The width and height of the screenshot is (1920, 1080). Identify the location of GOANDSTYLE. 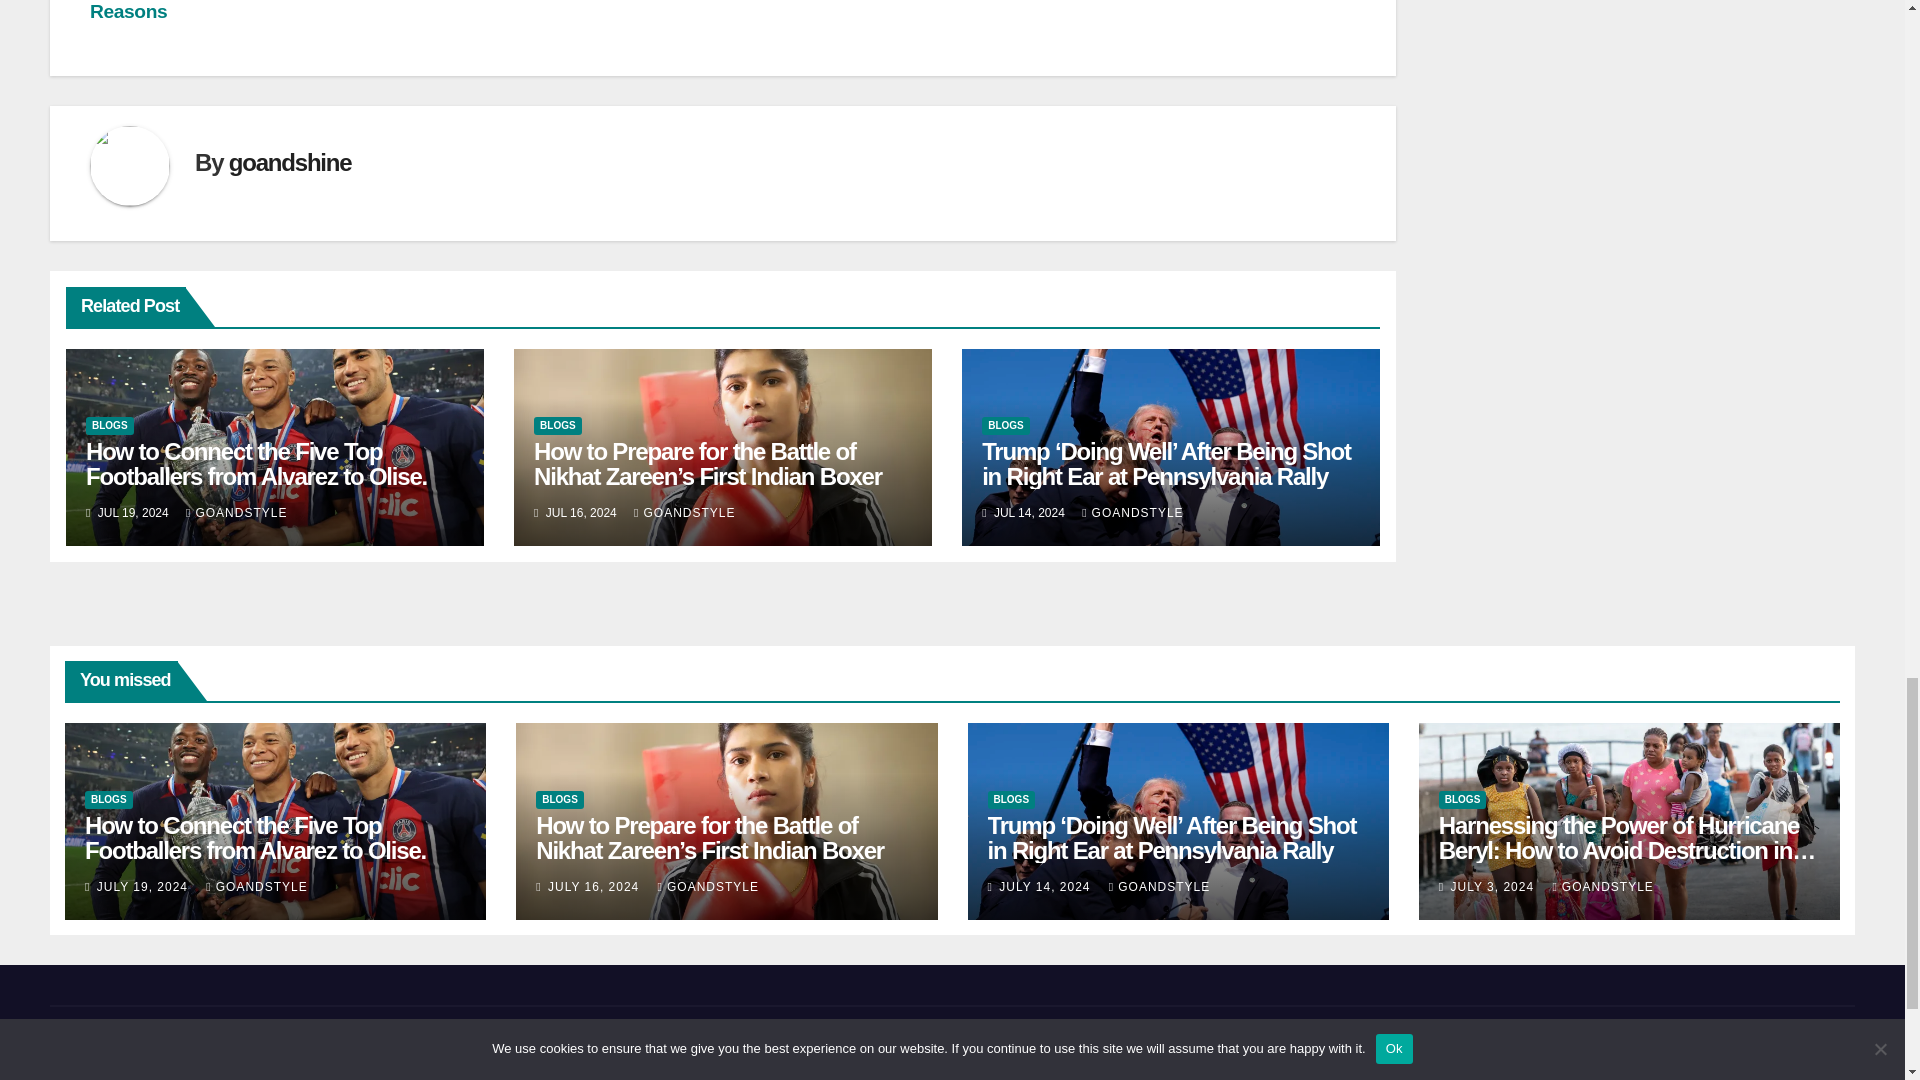
(1132, 512).